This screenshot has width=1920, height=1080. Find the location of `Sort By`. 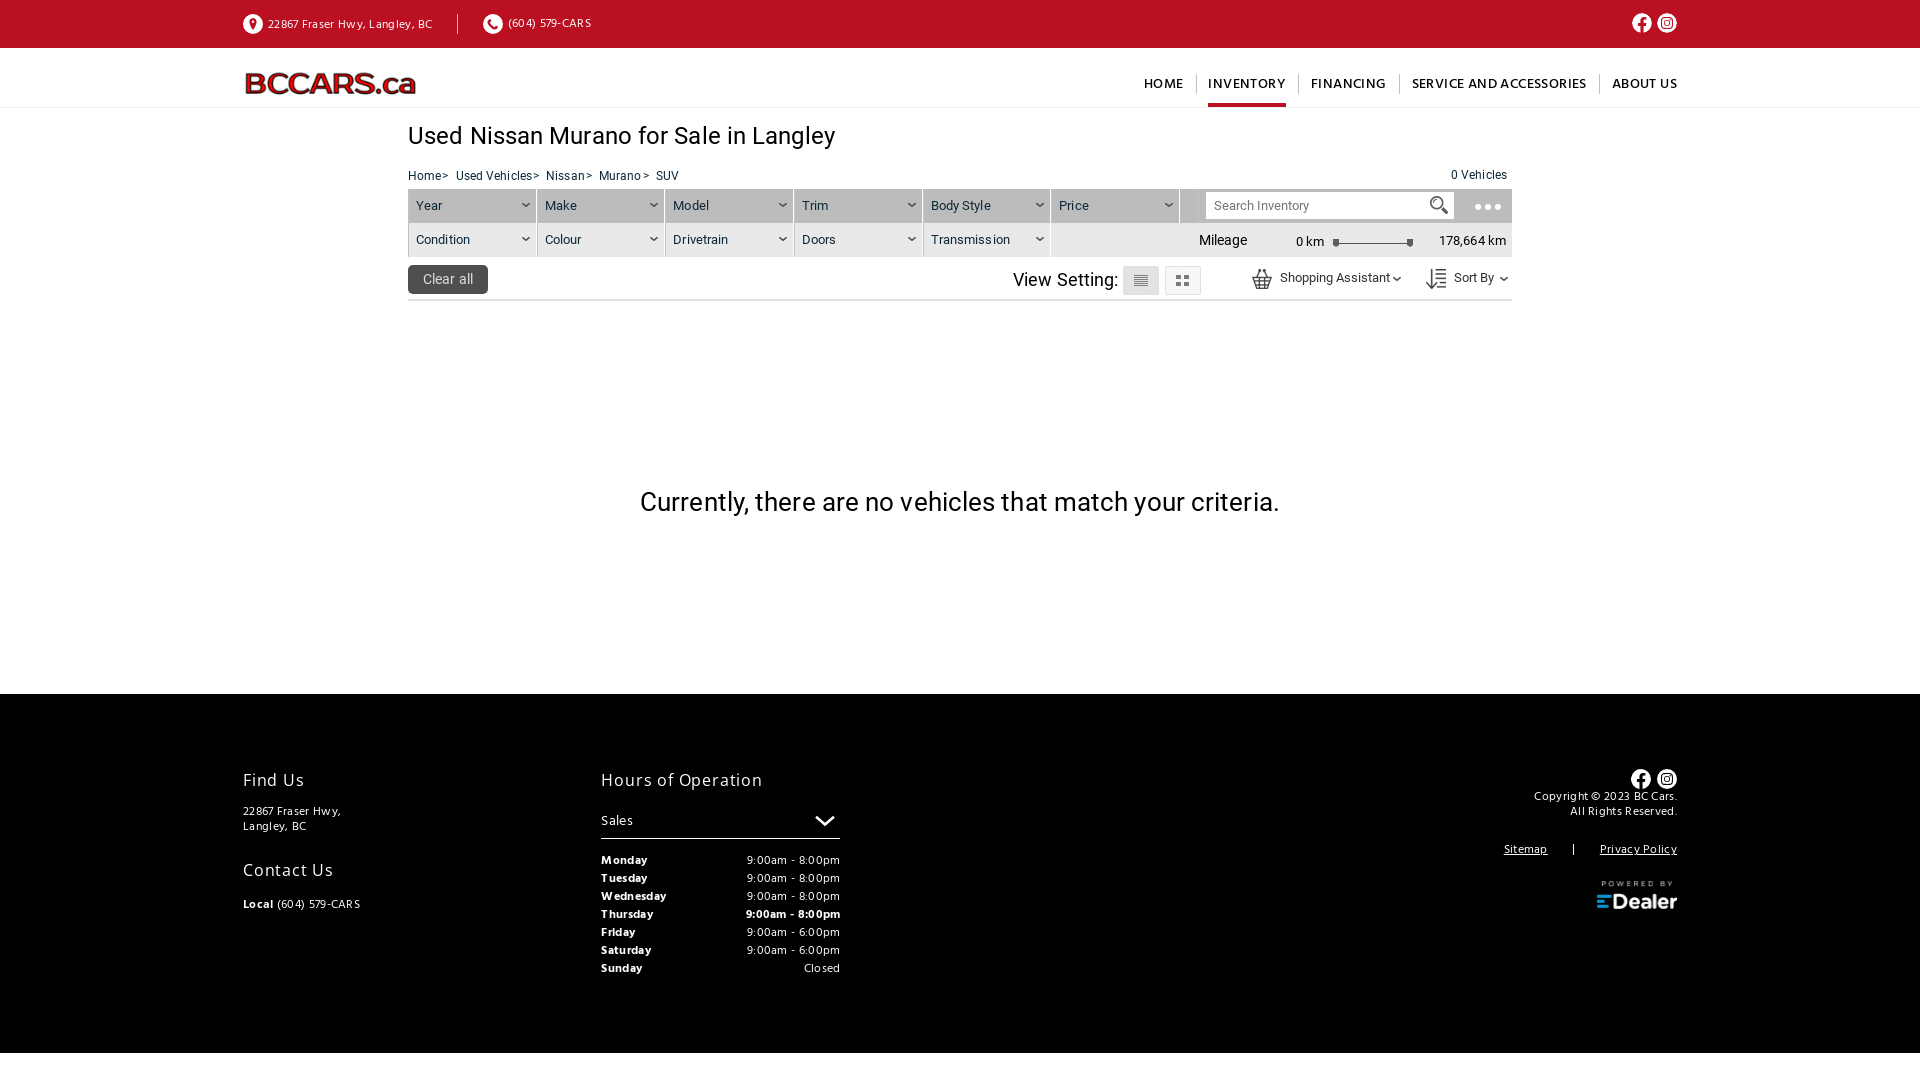

Sort By is located at coordinates (1462, 277).